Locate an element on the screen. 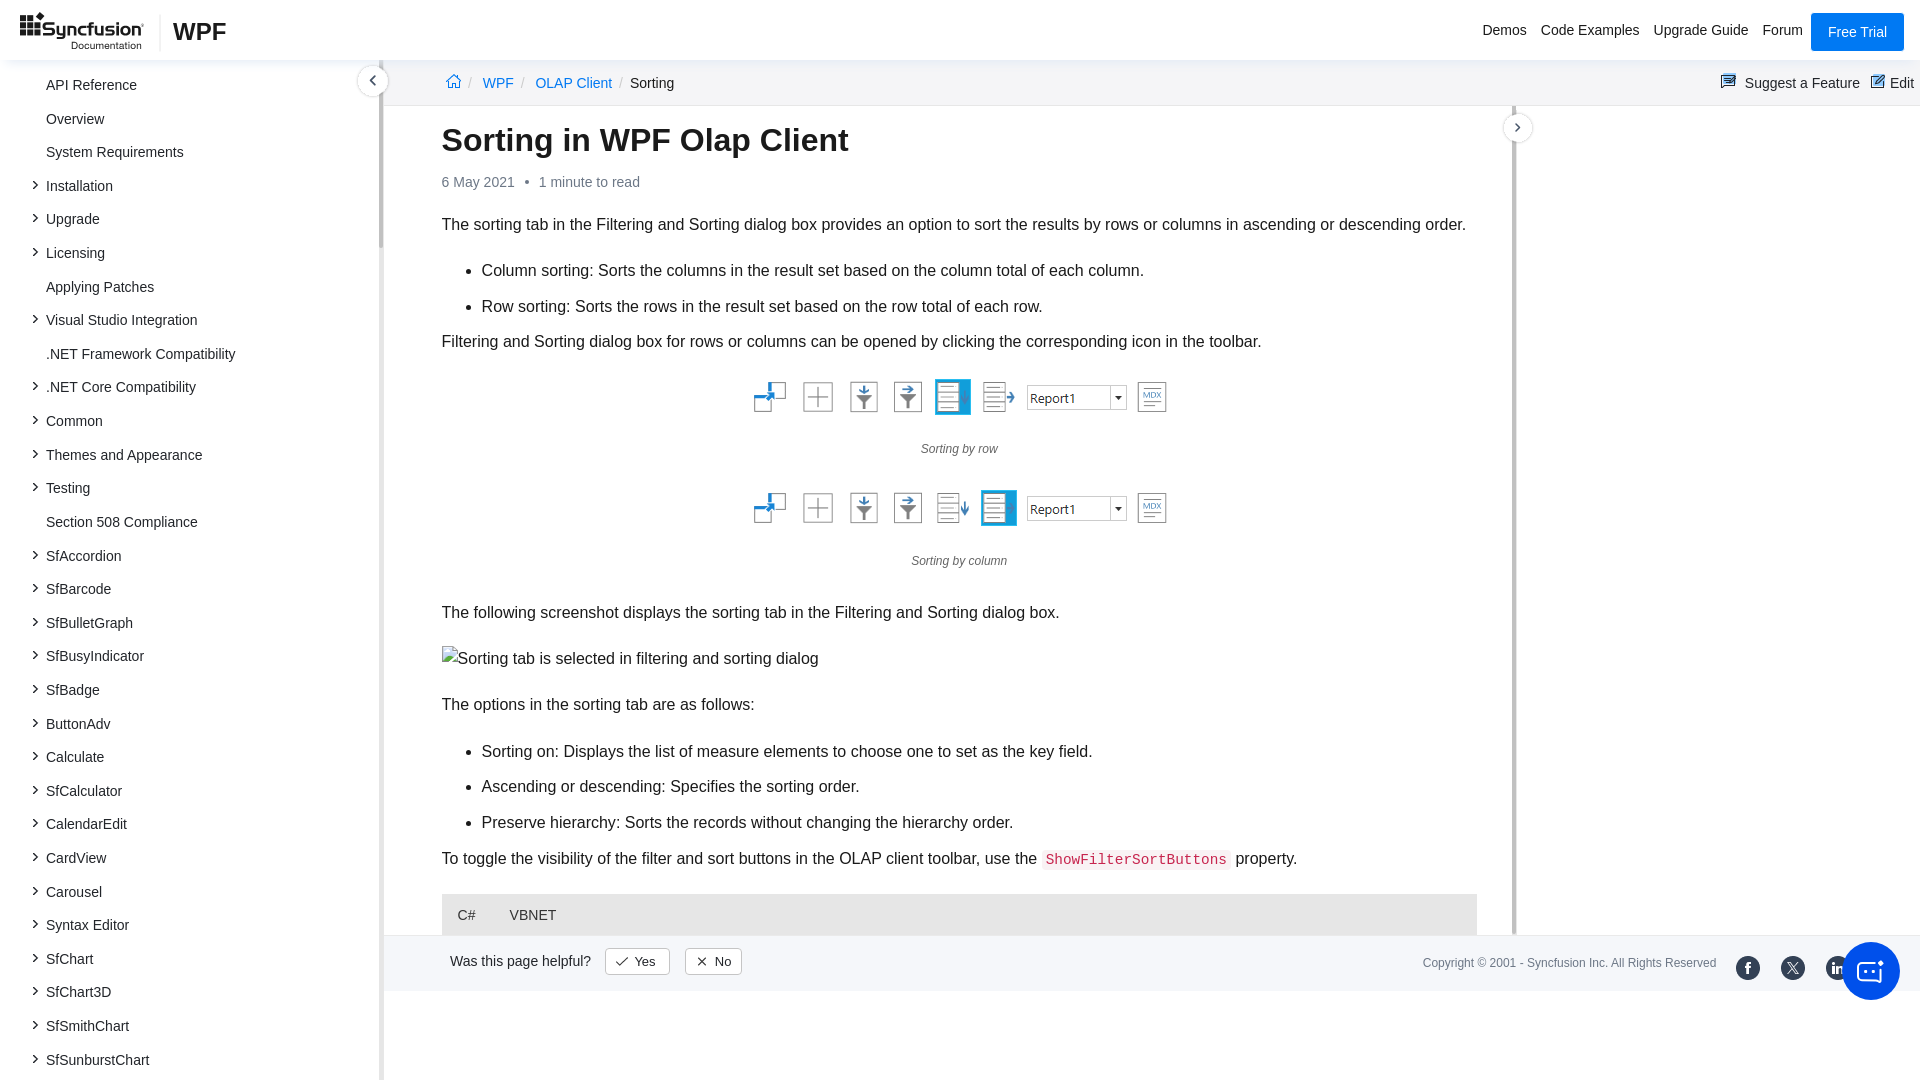 This screenshot has width=1920, height=1080. Overview is located at coordinates (204, 118).